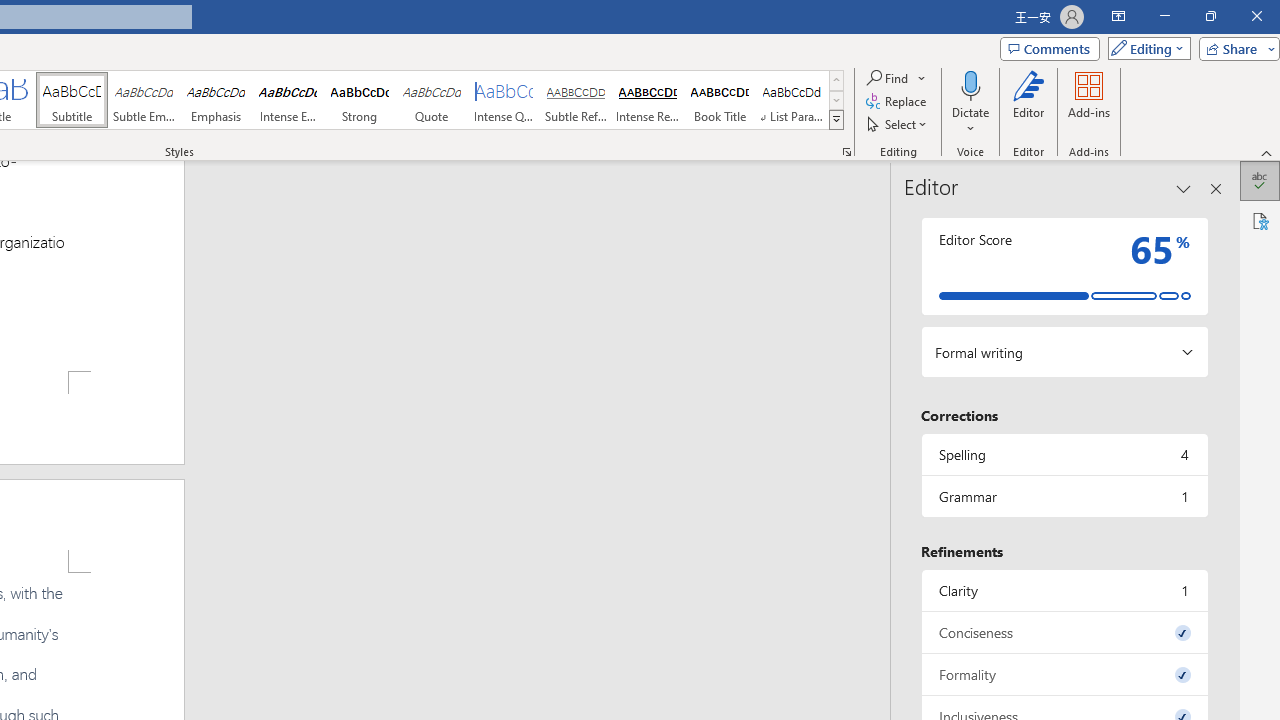  Describe the element at coordinates (1064, 496) in the screenshot. I see `Grammar, 1 issue. Press space or enter to review items.` at that location.